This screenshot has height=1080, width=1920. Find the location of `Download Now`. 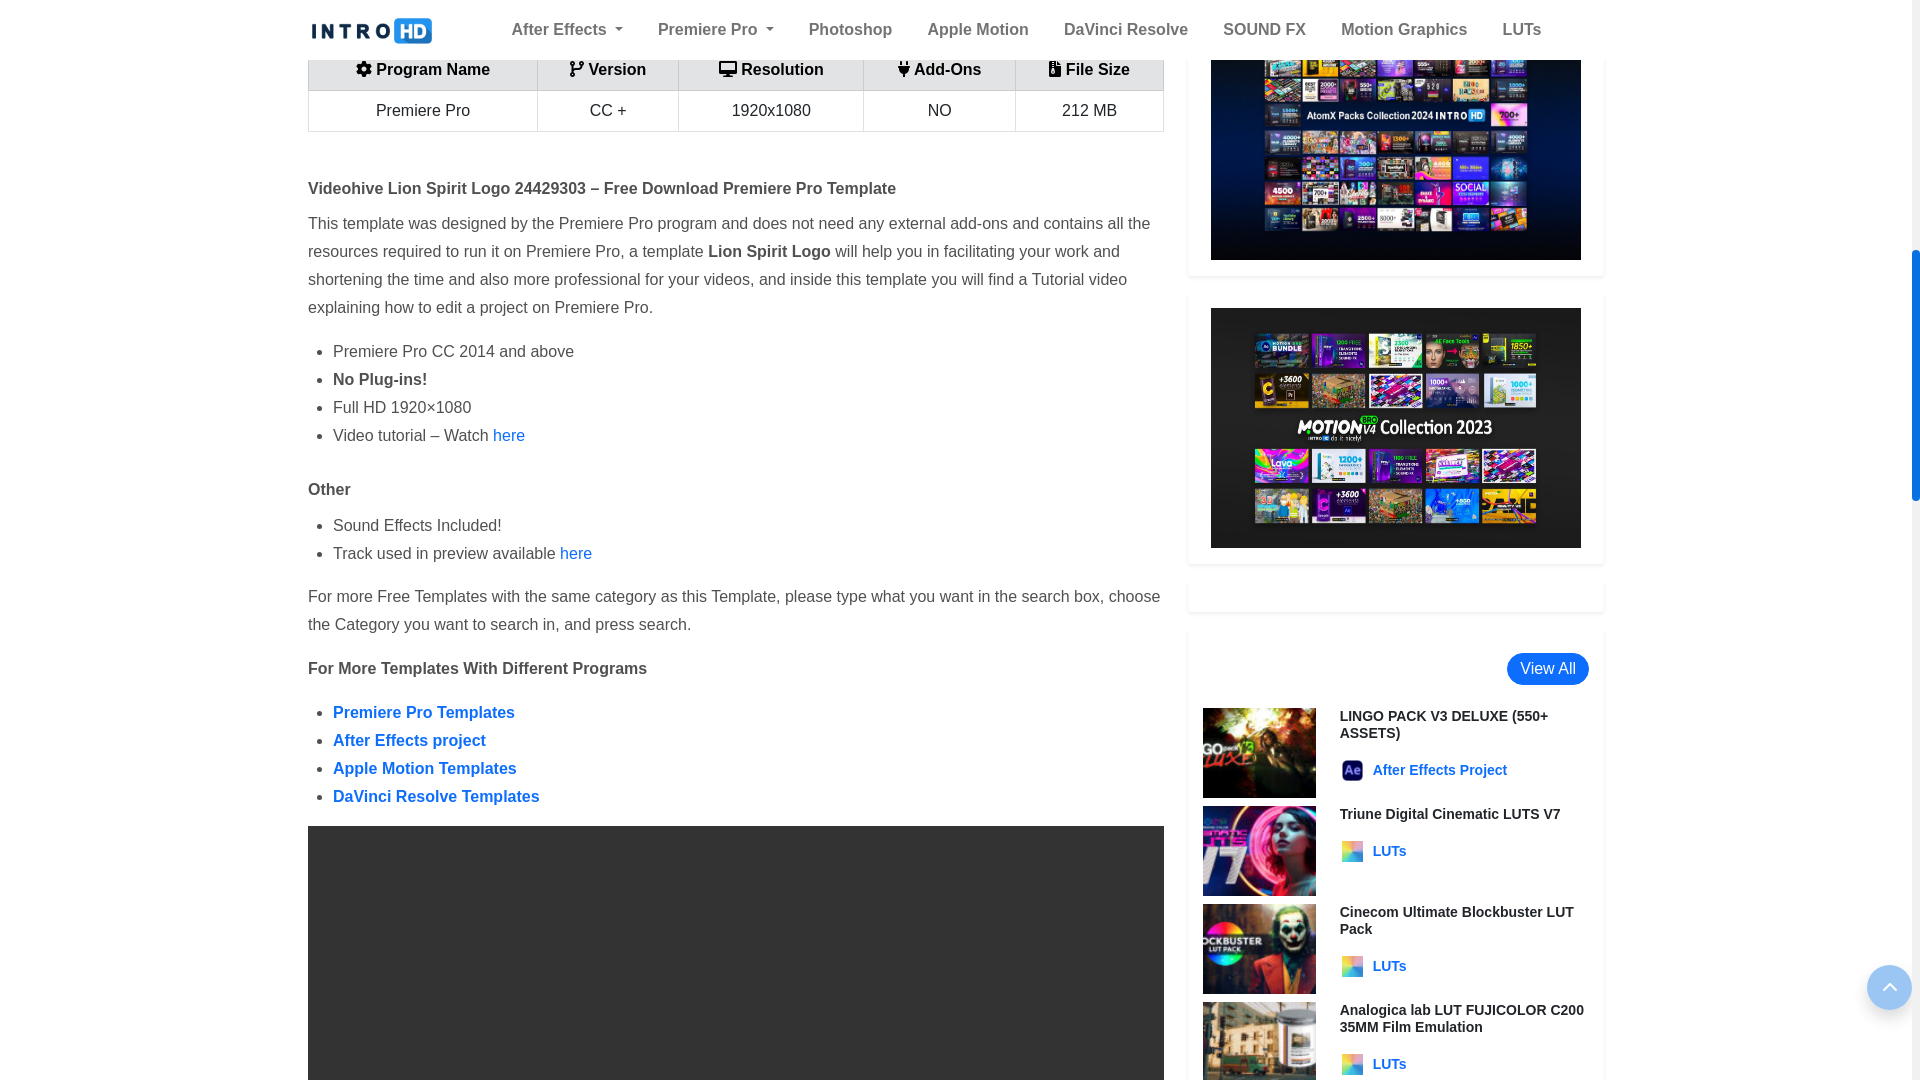

Download Now is located at coordinates (954, 16).